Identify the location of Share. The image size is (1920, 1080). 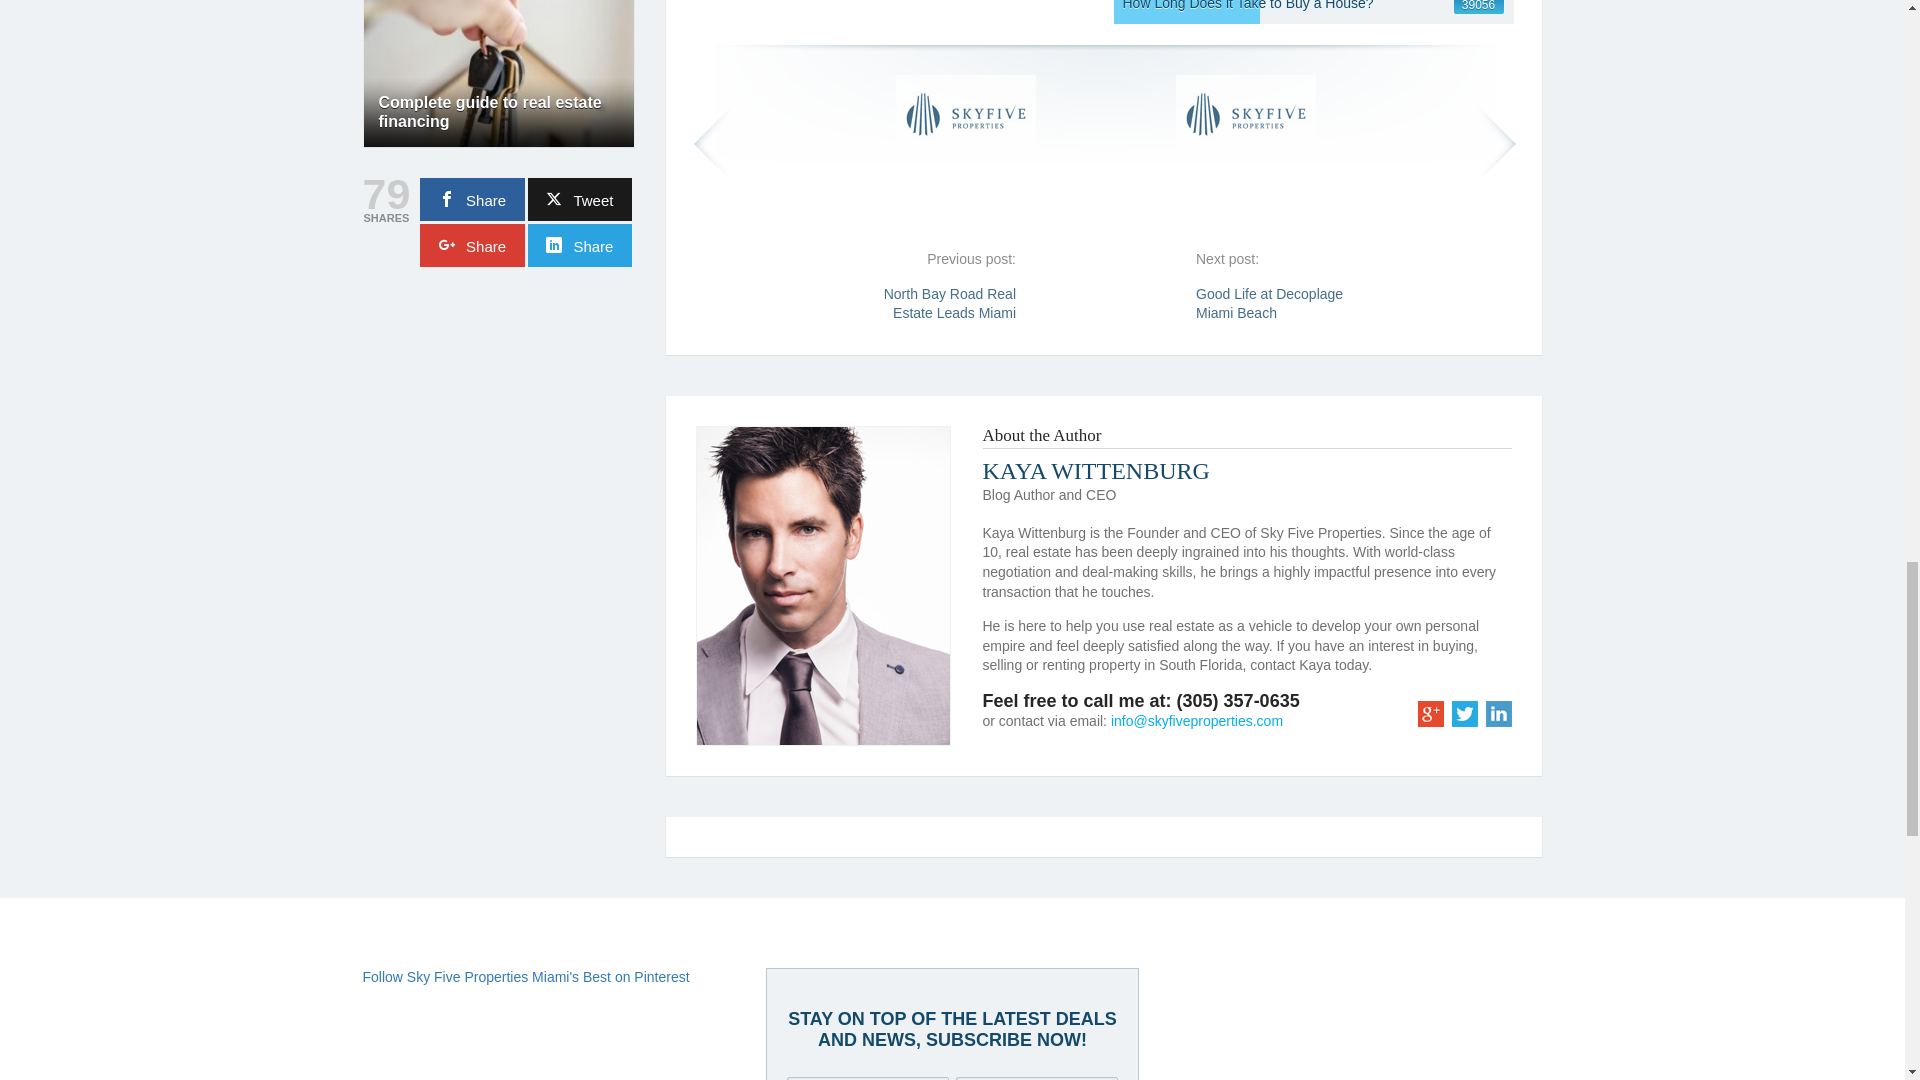
(580, 244).